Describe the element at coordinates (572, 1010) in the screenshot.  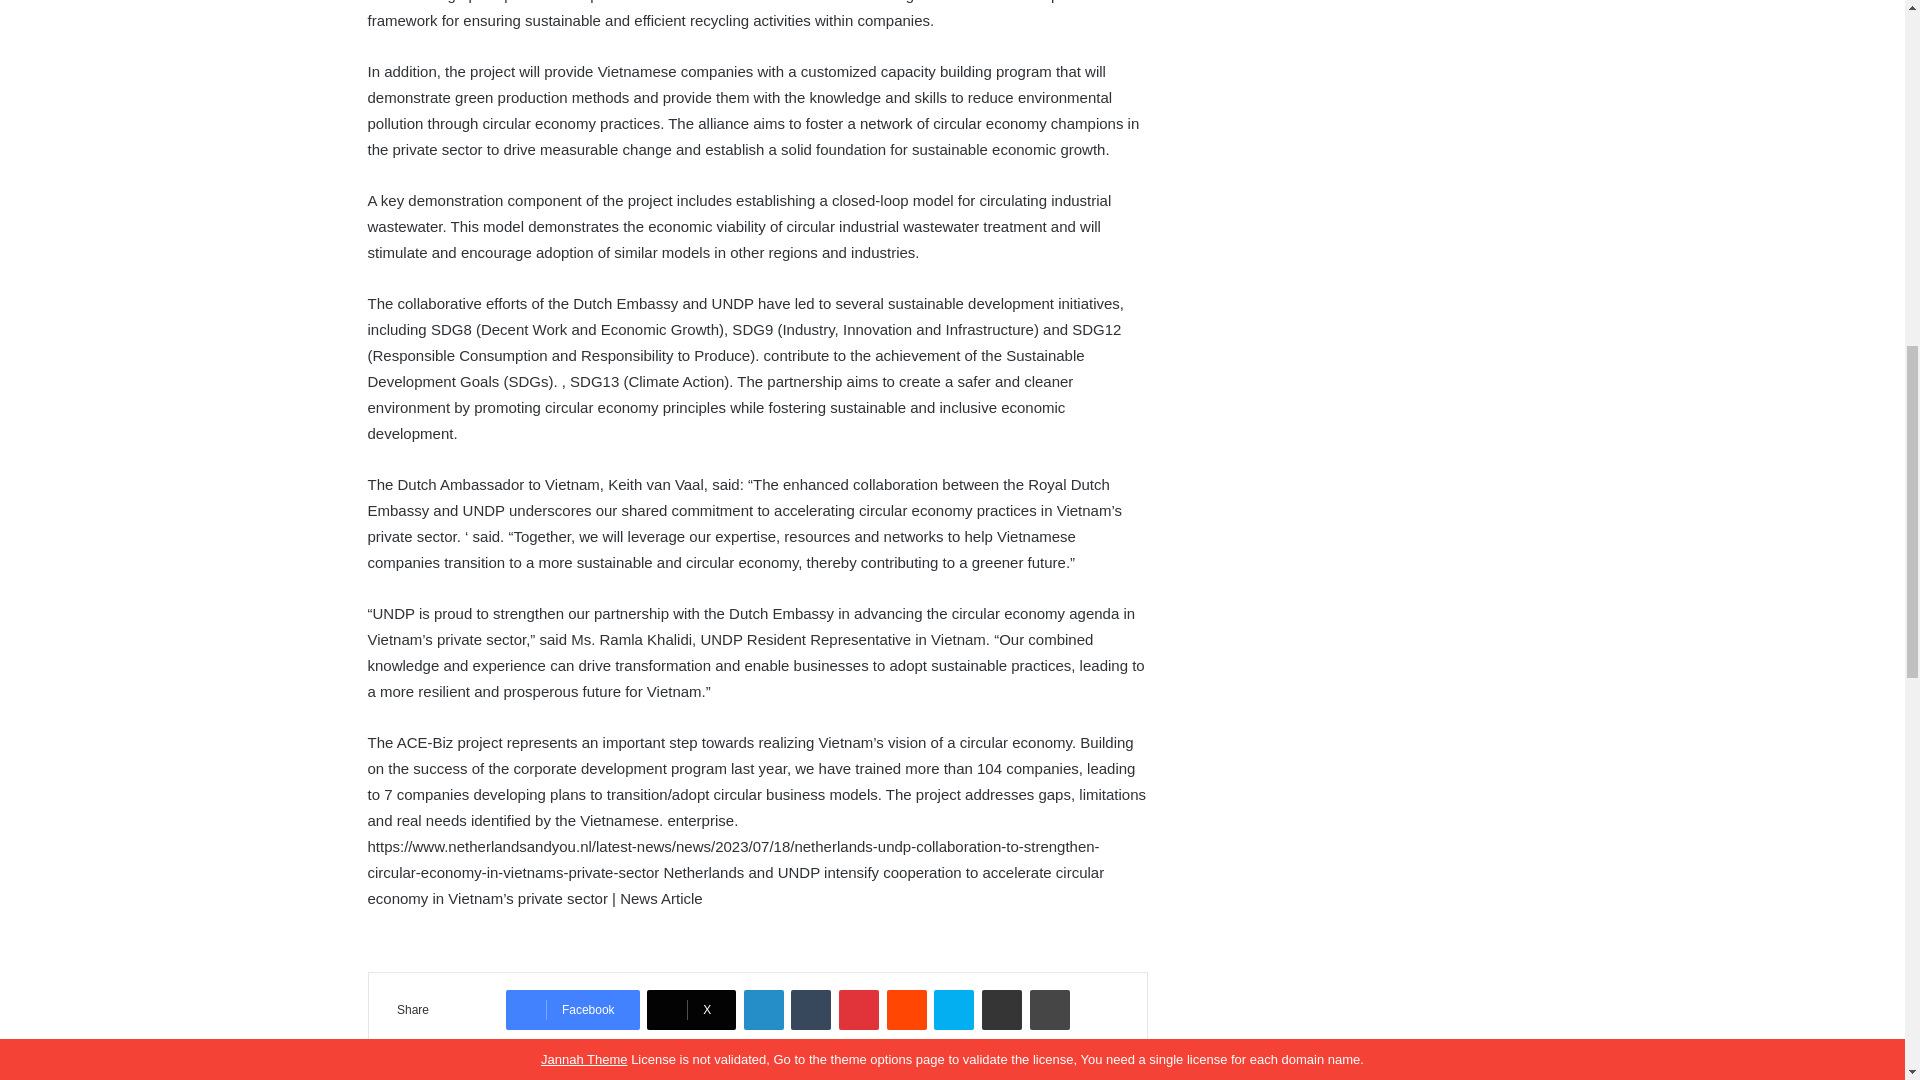
I see `Facebook` at that location.